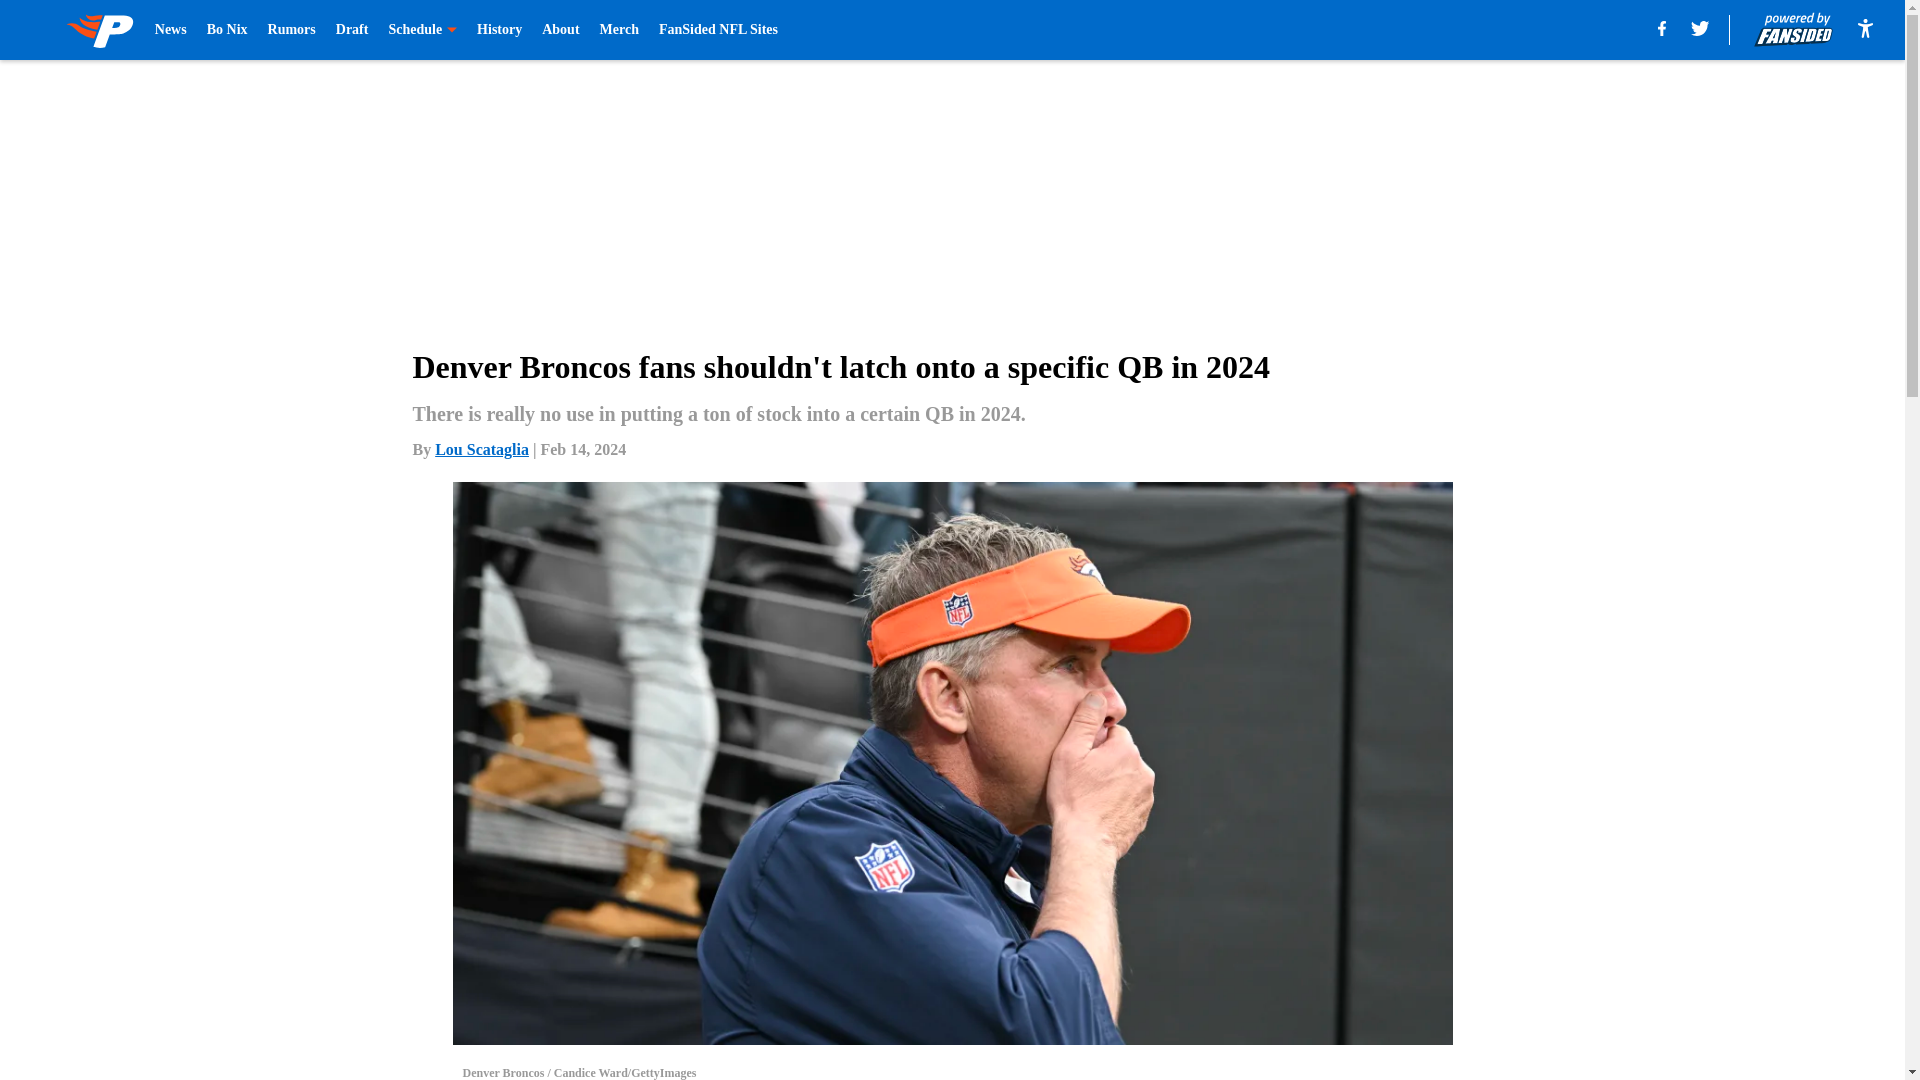 The height and width of the screenshot is (1080, 1920). What do you see at coordinates (482, 448) in the screenshot?
I see `Lou Scataglia` at bounding box center [482, 448].